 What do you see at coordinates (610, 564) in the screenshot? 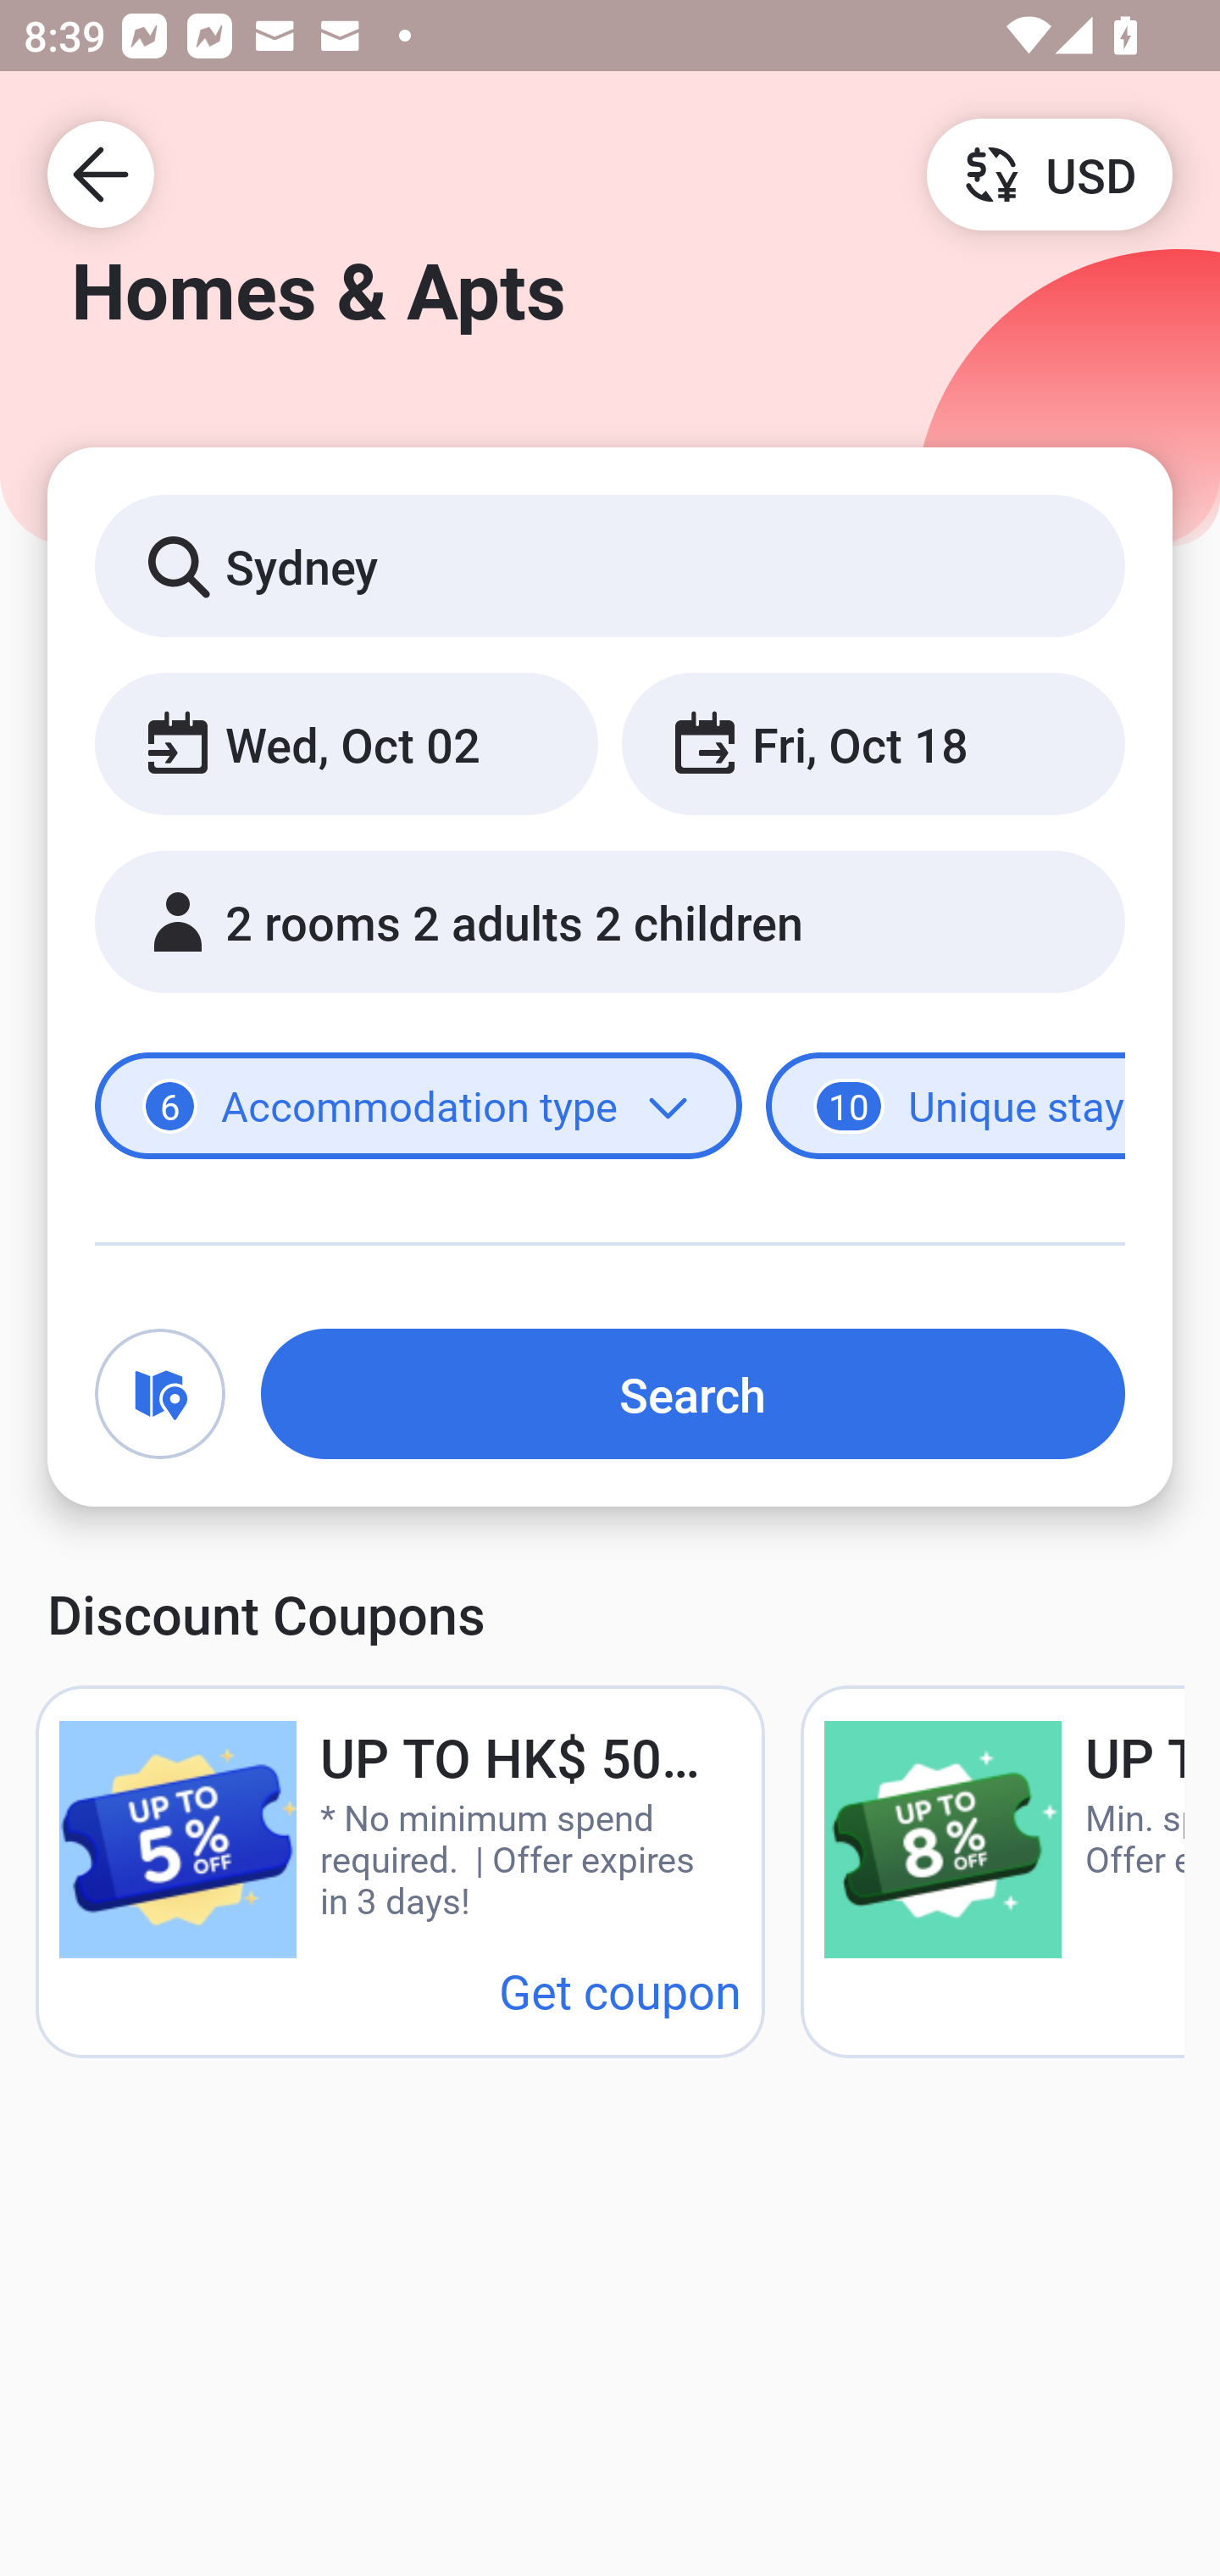
I see `Sydney` at bounding box center [610, 564].